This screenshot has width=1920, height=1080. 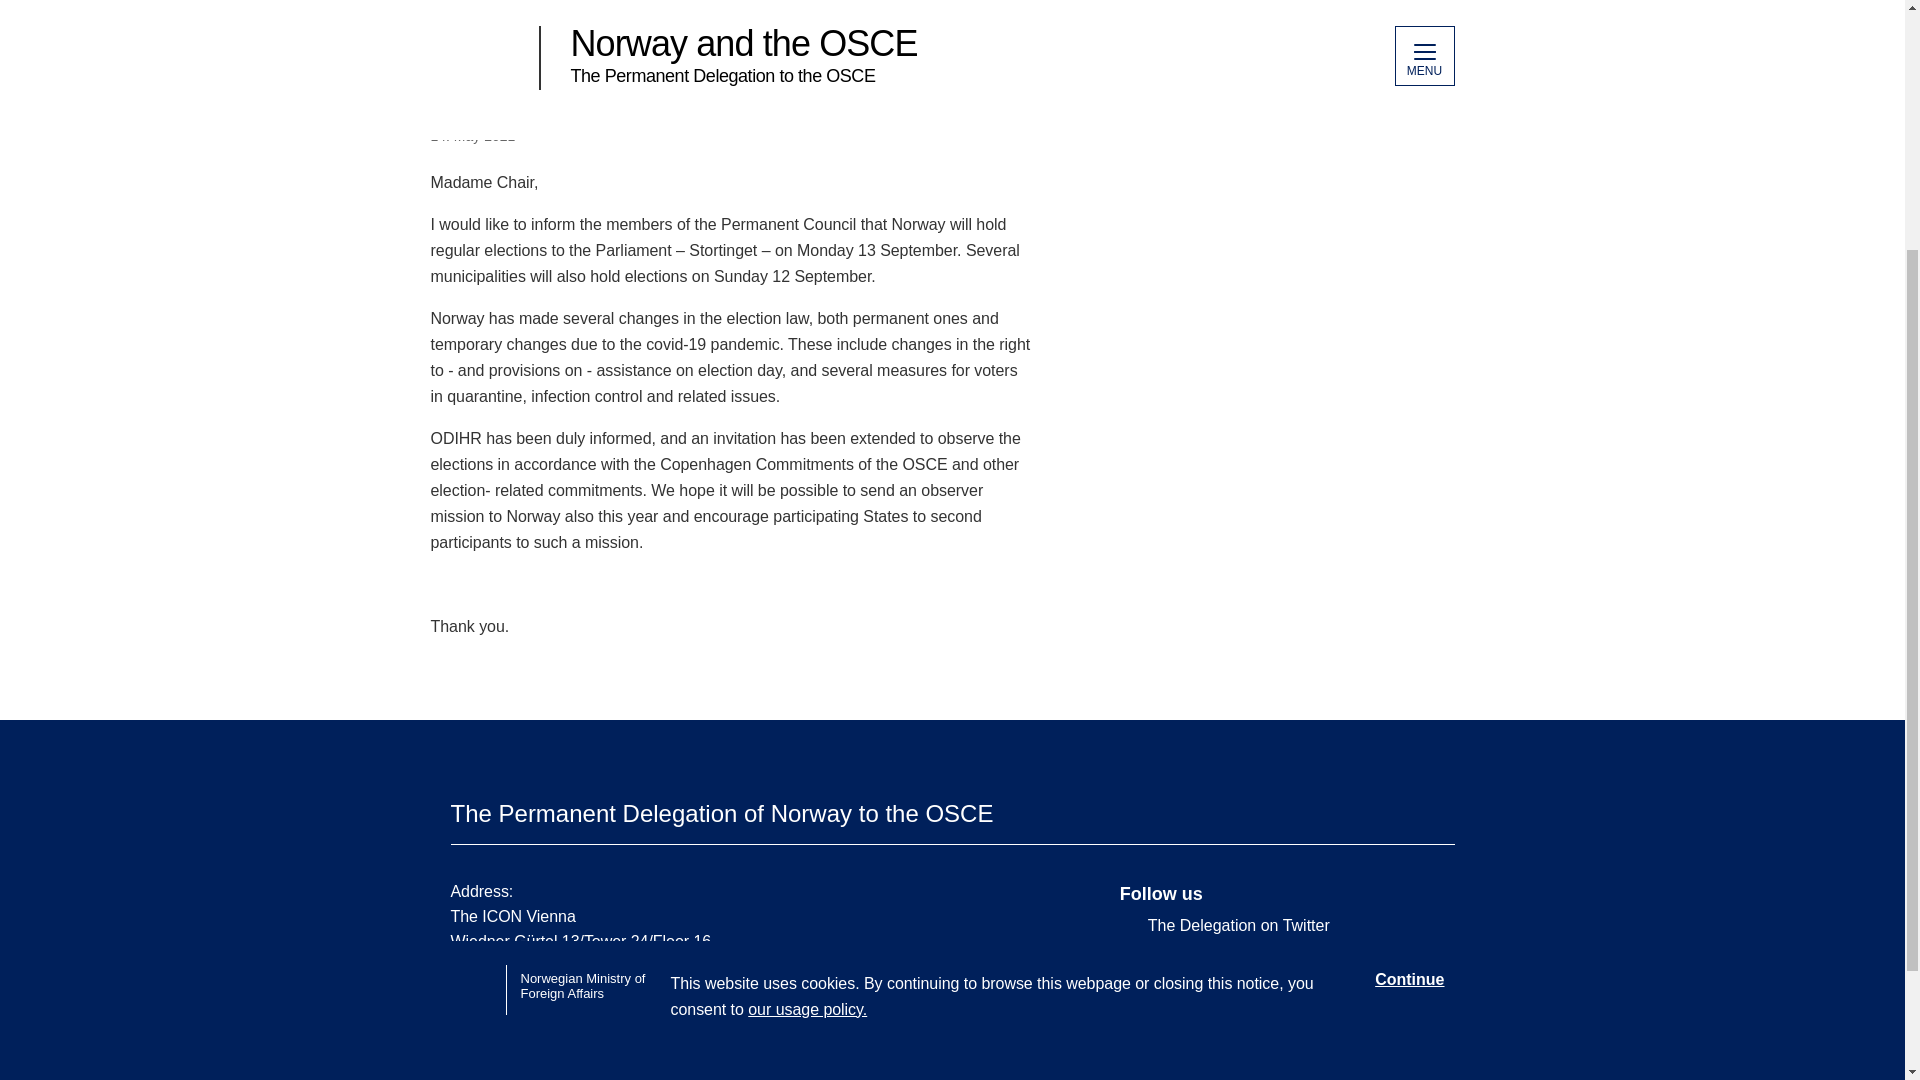 I want to click on our usage policy., so click(x=808, y=658).